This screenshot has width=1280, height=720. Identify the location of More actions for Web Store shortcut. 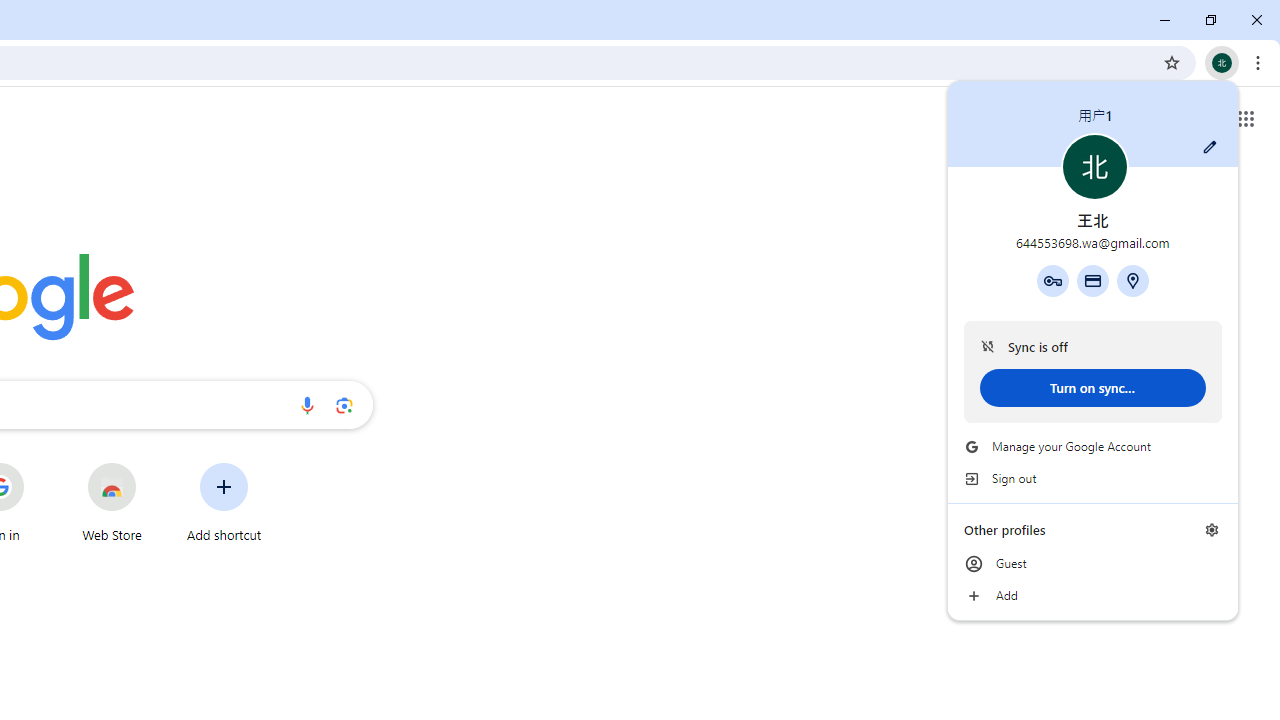
(152, 464).